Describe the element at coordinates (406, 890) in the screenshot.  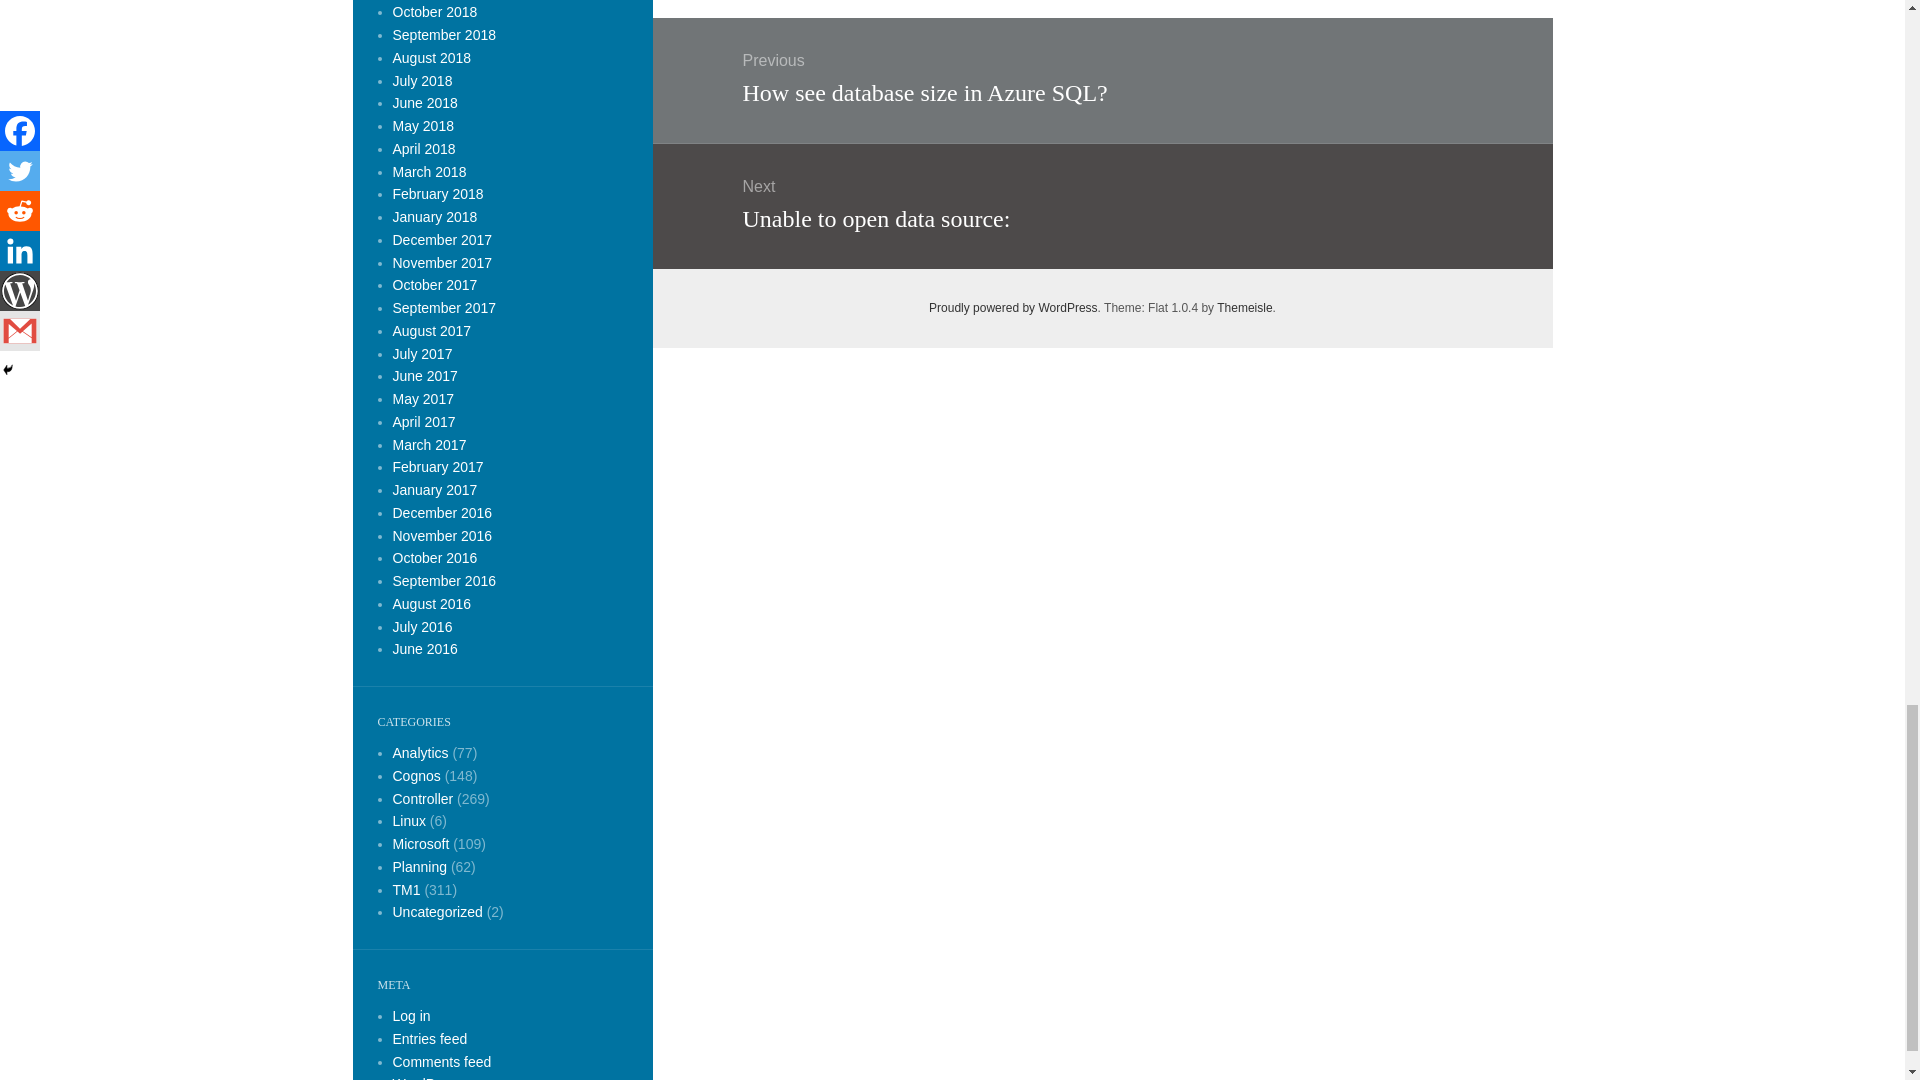
I see `Information about Cognos TM1` at that location.